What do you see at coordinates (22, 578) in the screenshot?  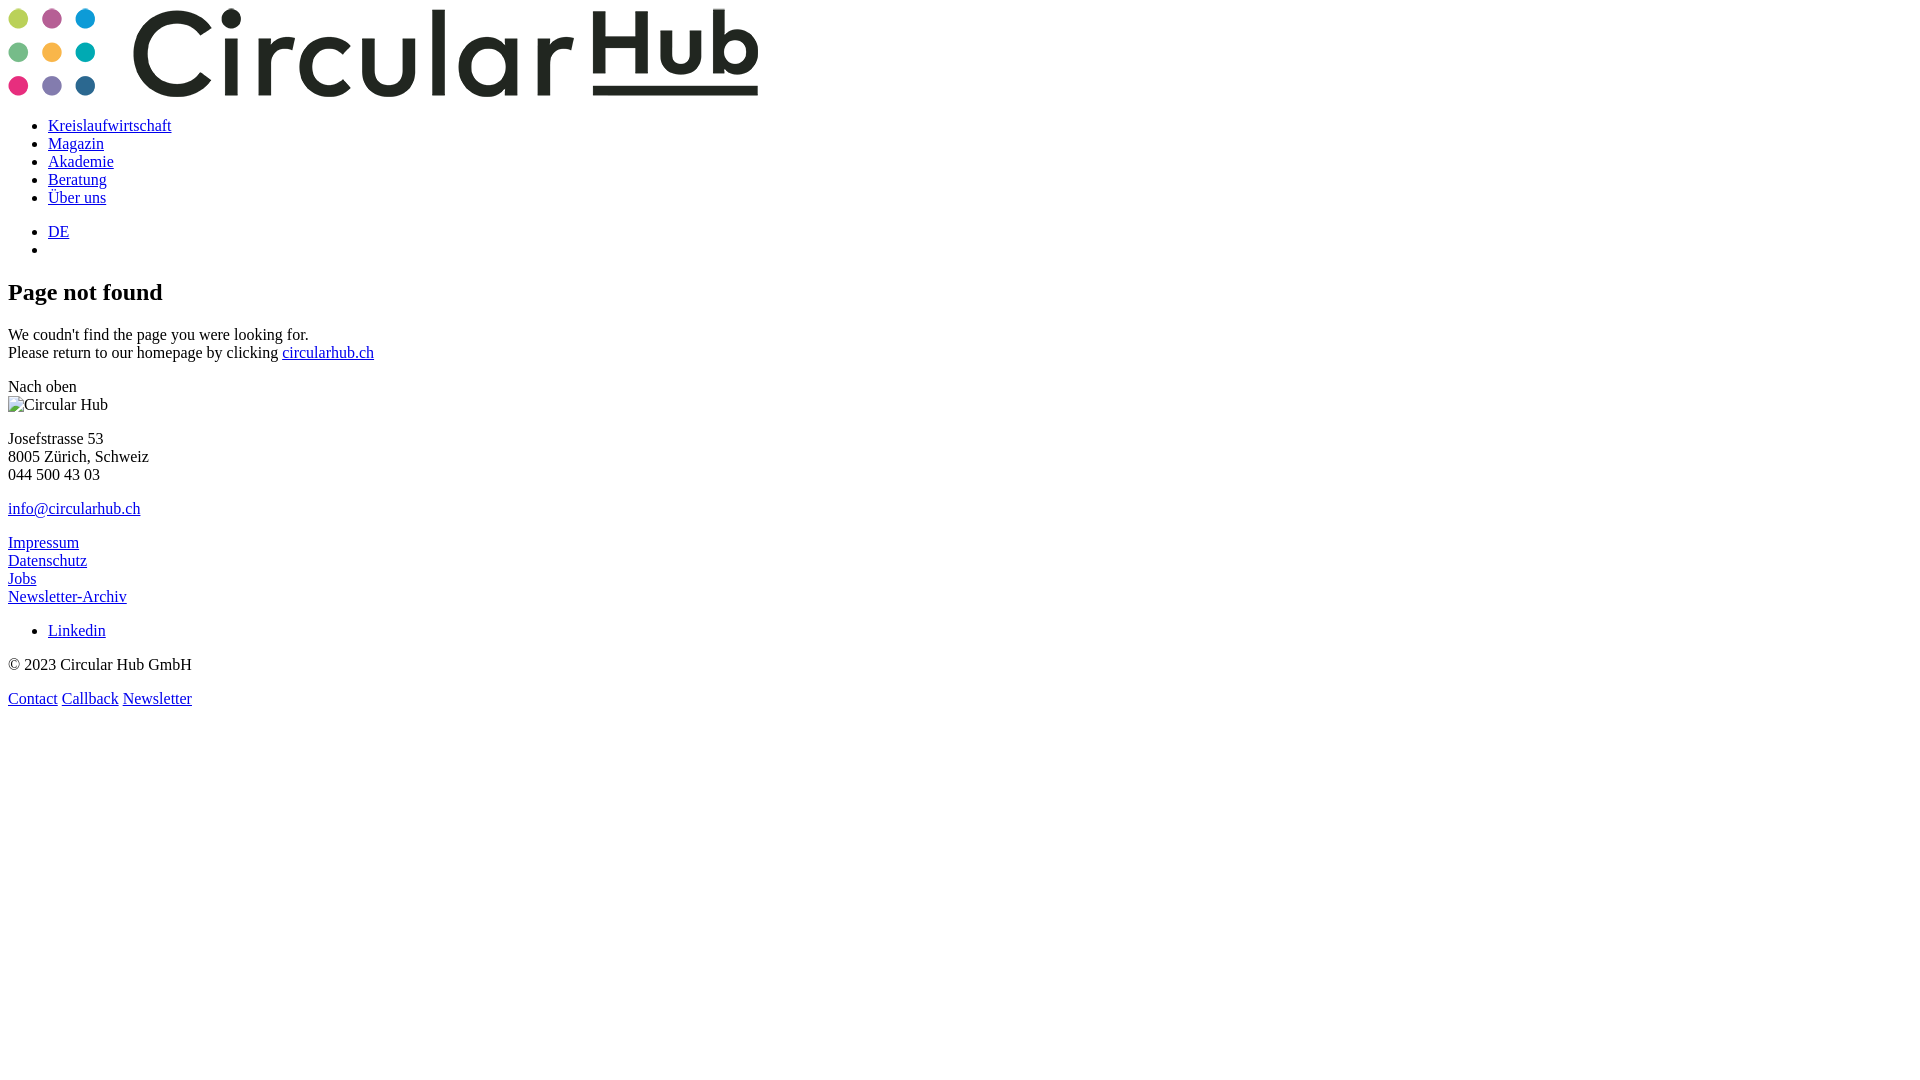 I see `Jobs` at bounding box center [22, 578].